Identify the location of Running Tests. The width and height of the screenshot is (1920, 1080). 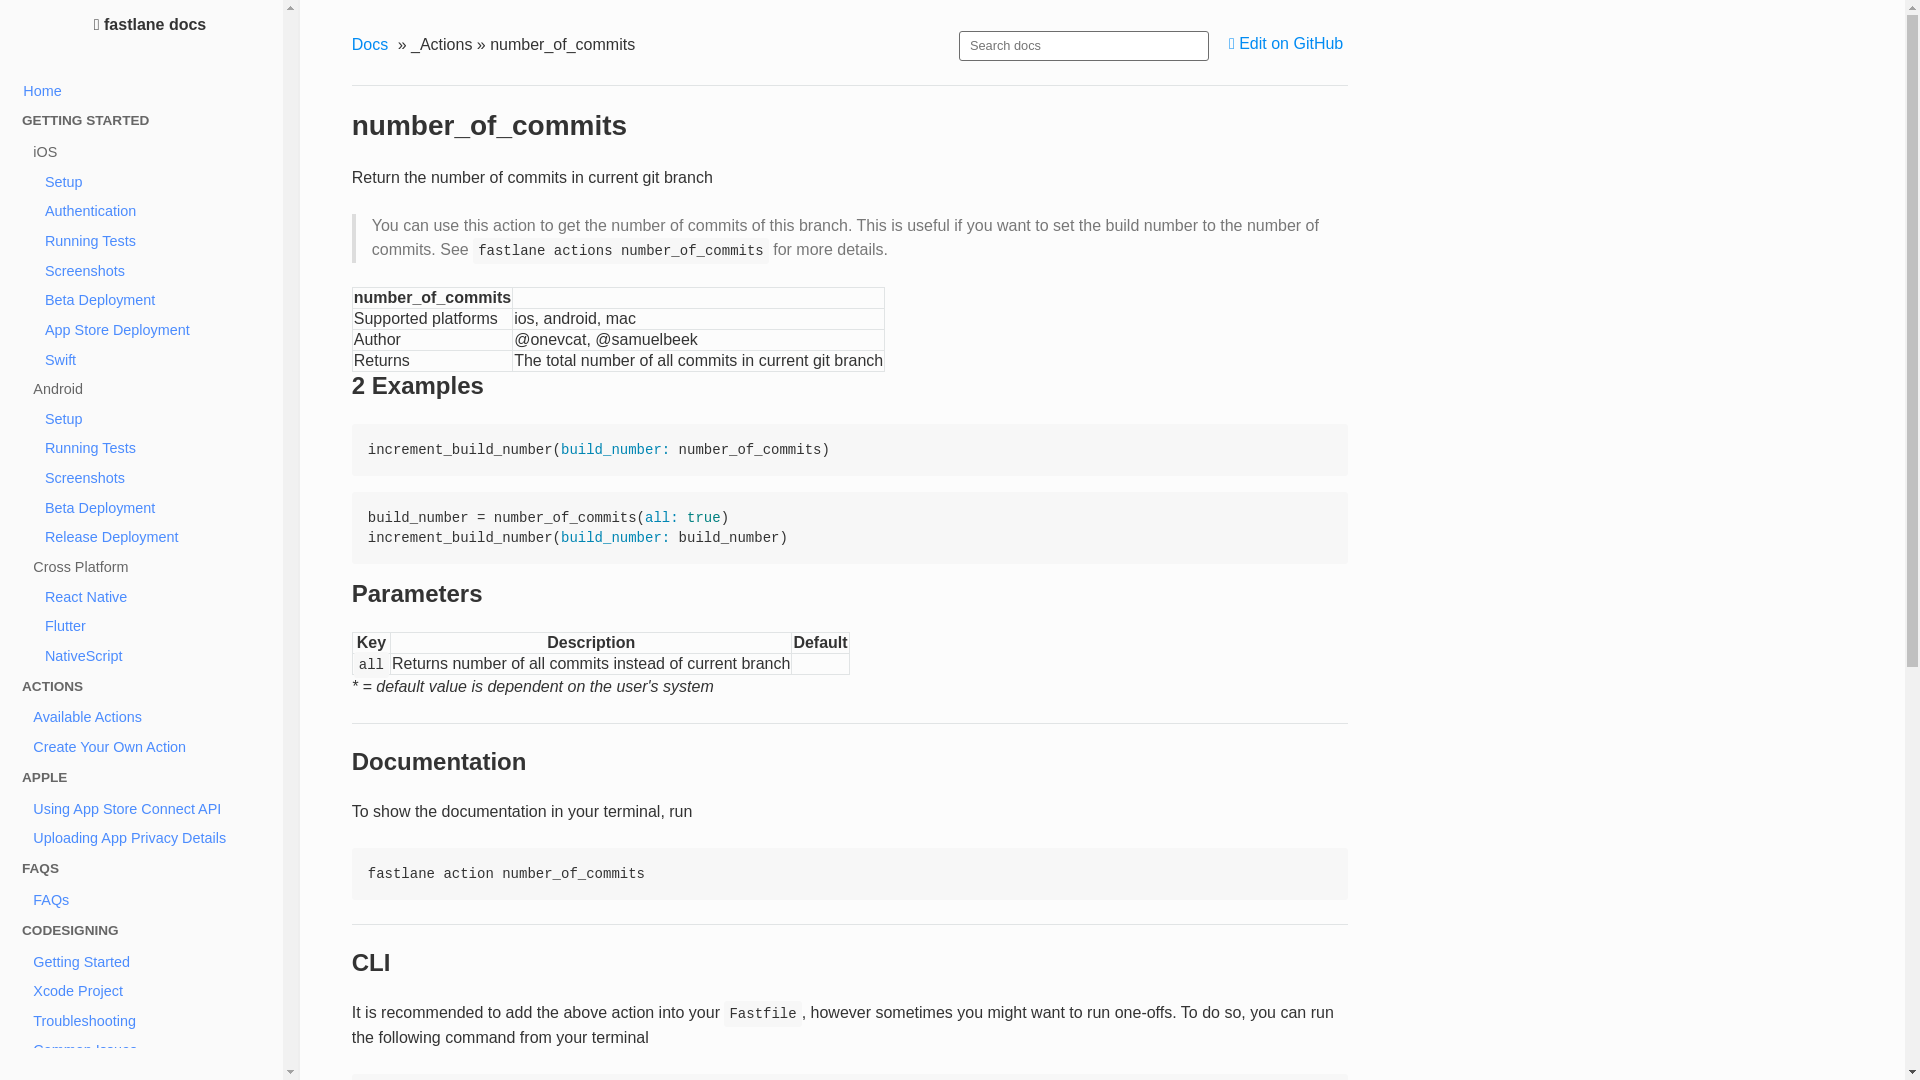
(154, 449).